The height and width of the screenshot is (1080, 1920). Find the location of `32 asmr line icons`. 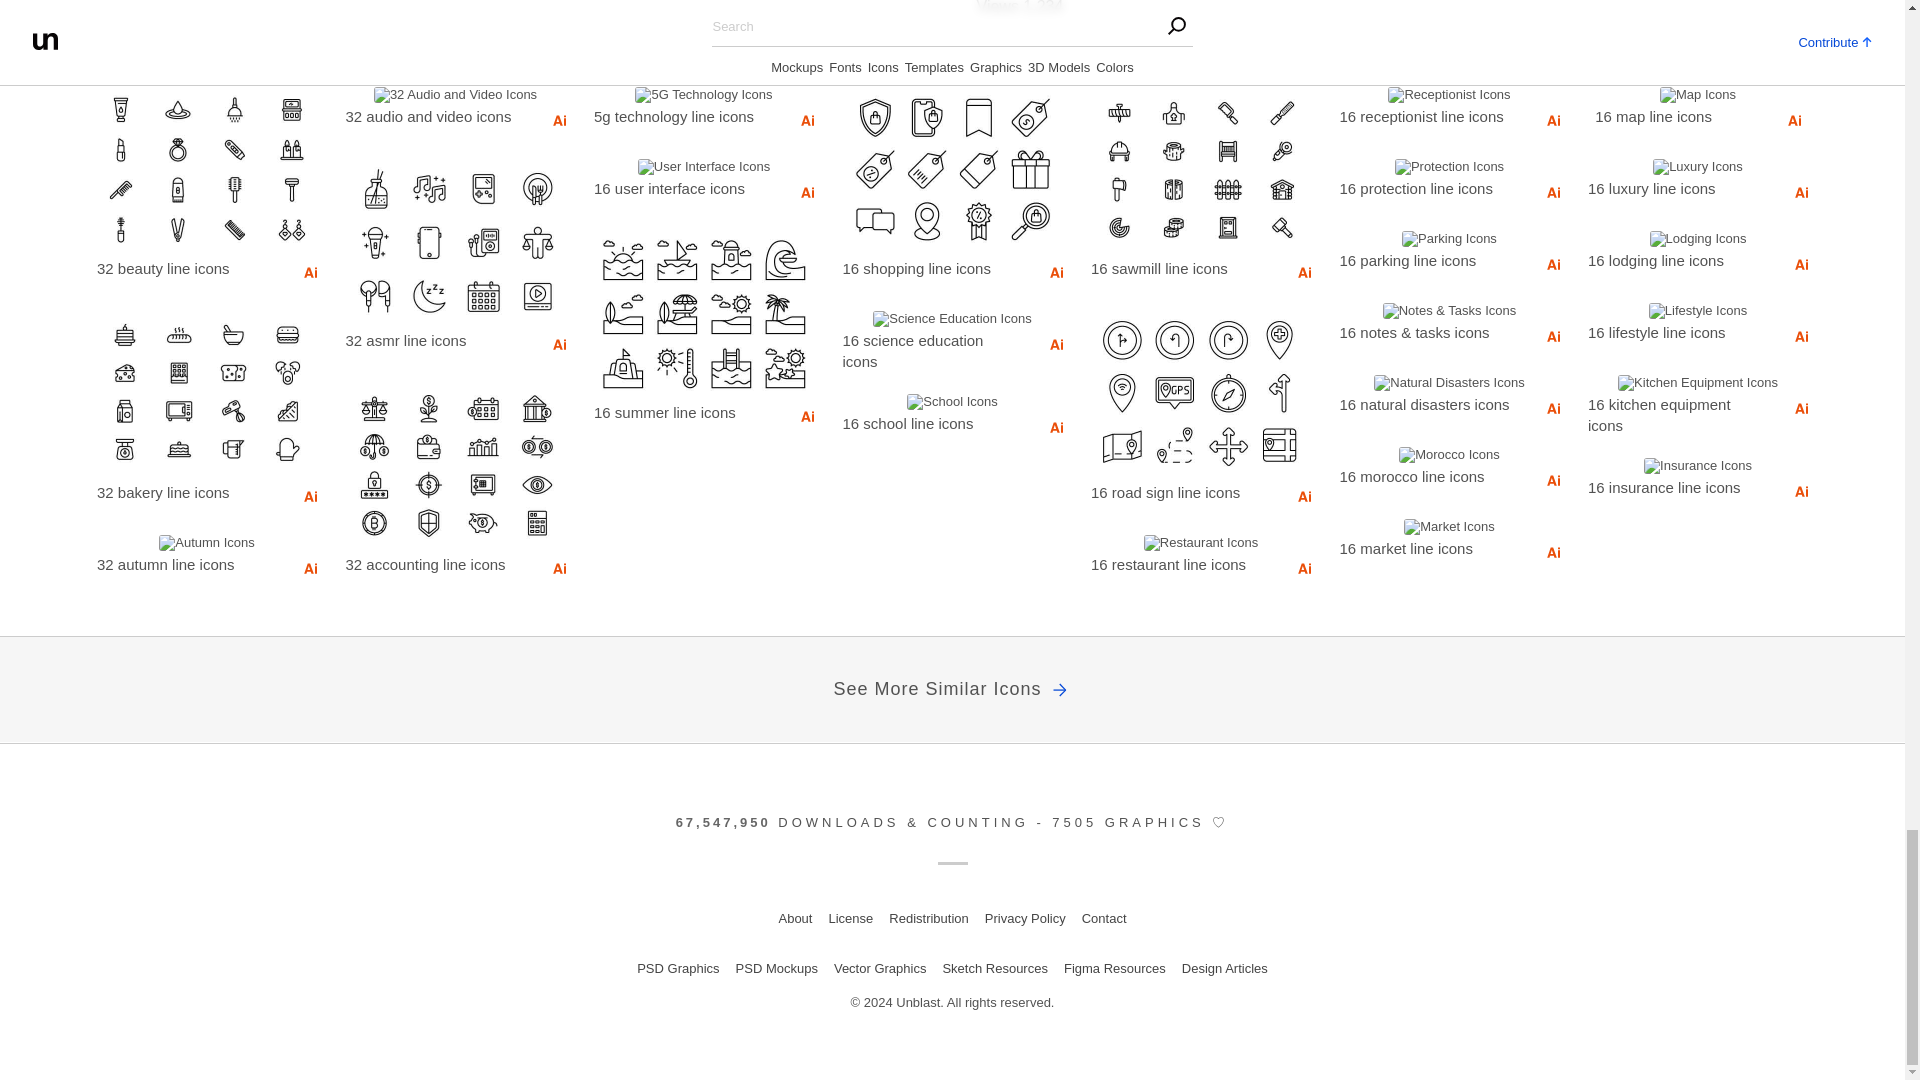

32 asmr line icons is located at coordinates (434, 340).